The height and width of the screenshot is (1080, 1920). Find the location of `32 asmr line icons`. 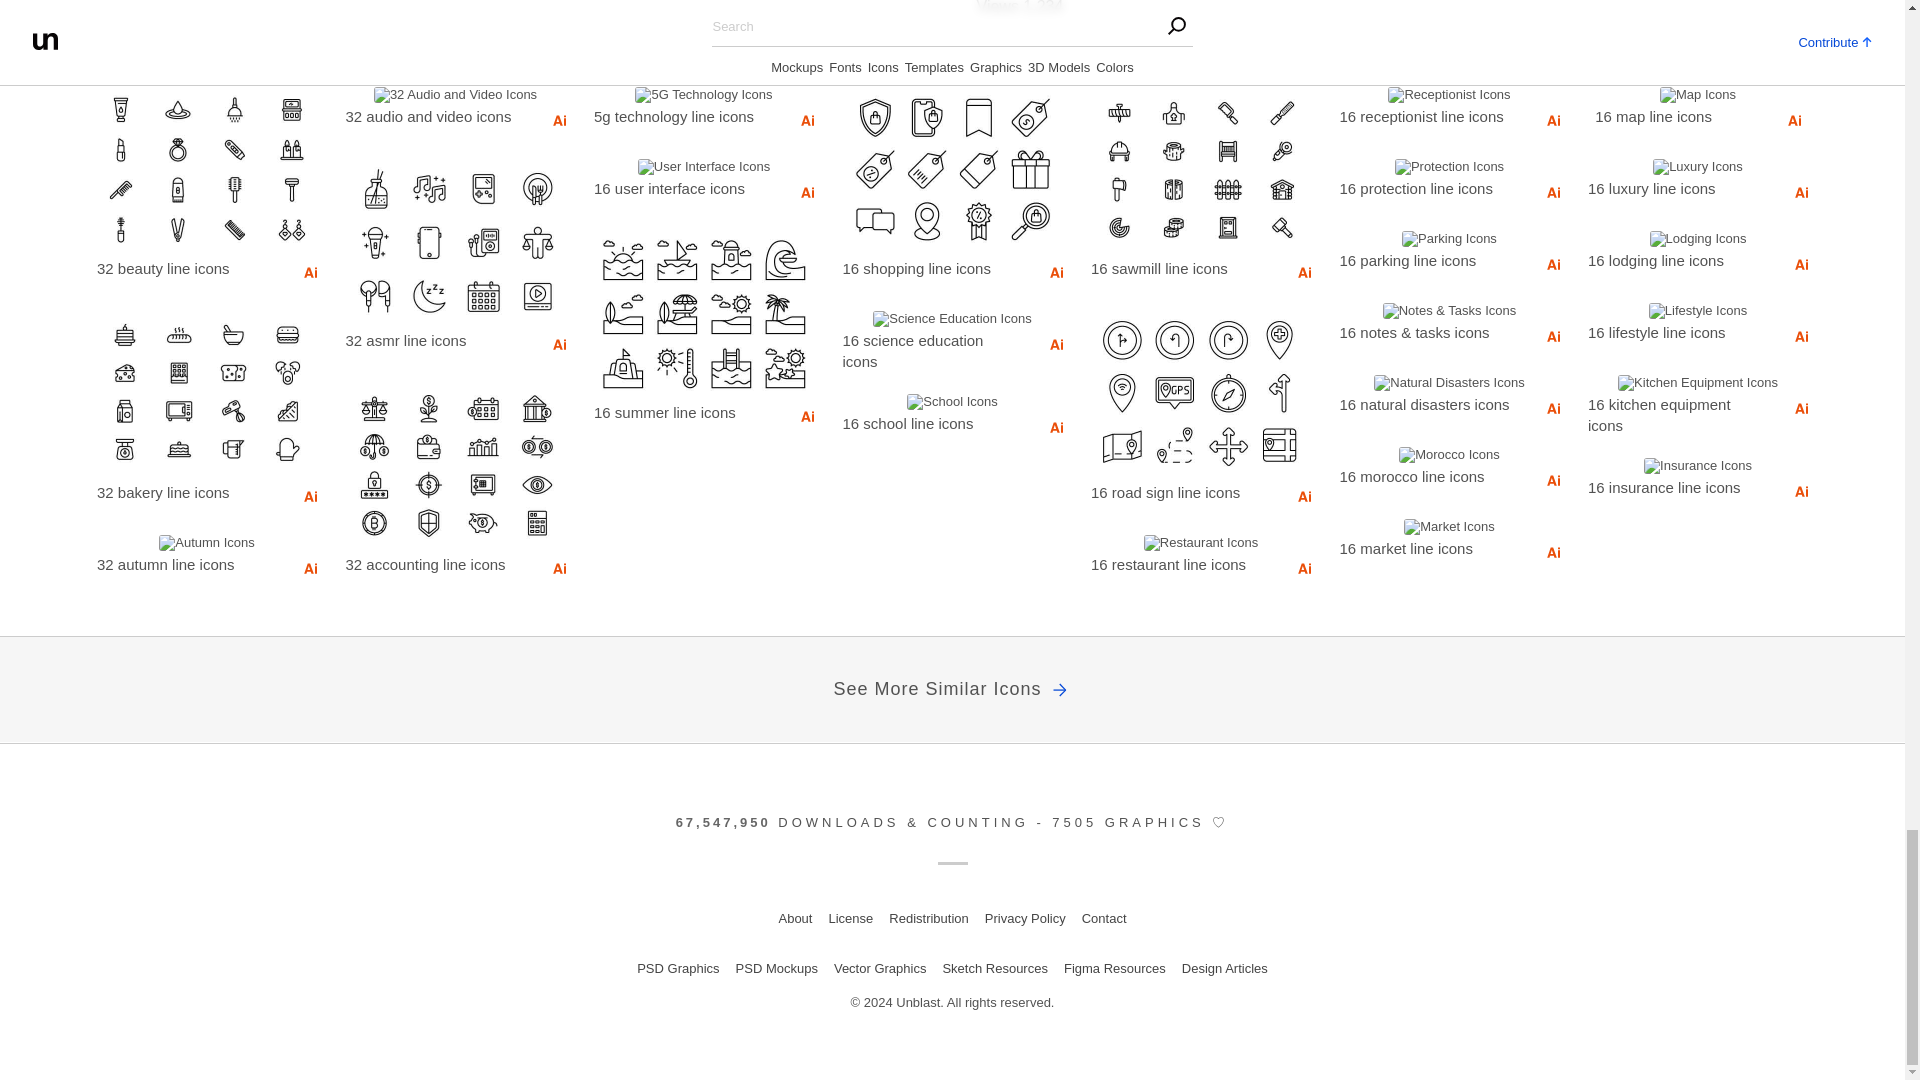

32 asmr line icons is located at coordinates (434, 340).